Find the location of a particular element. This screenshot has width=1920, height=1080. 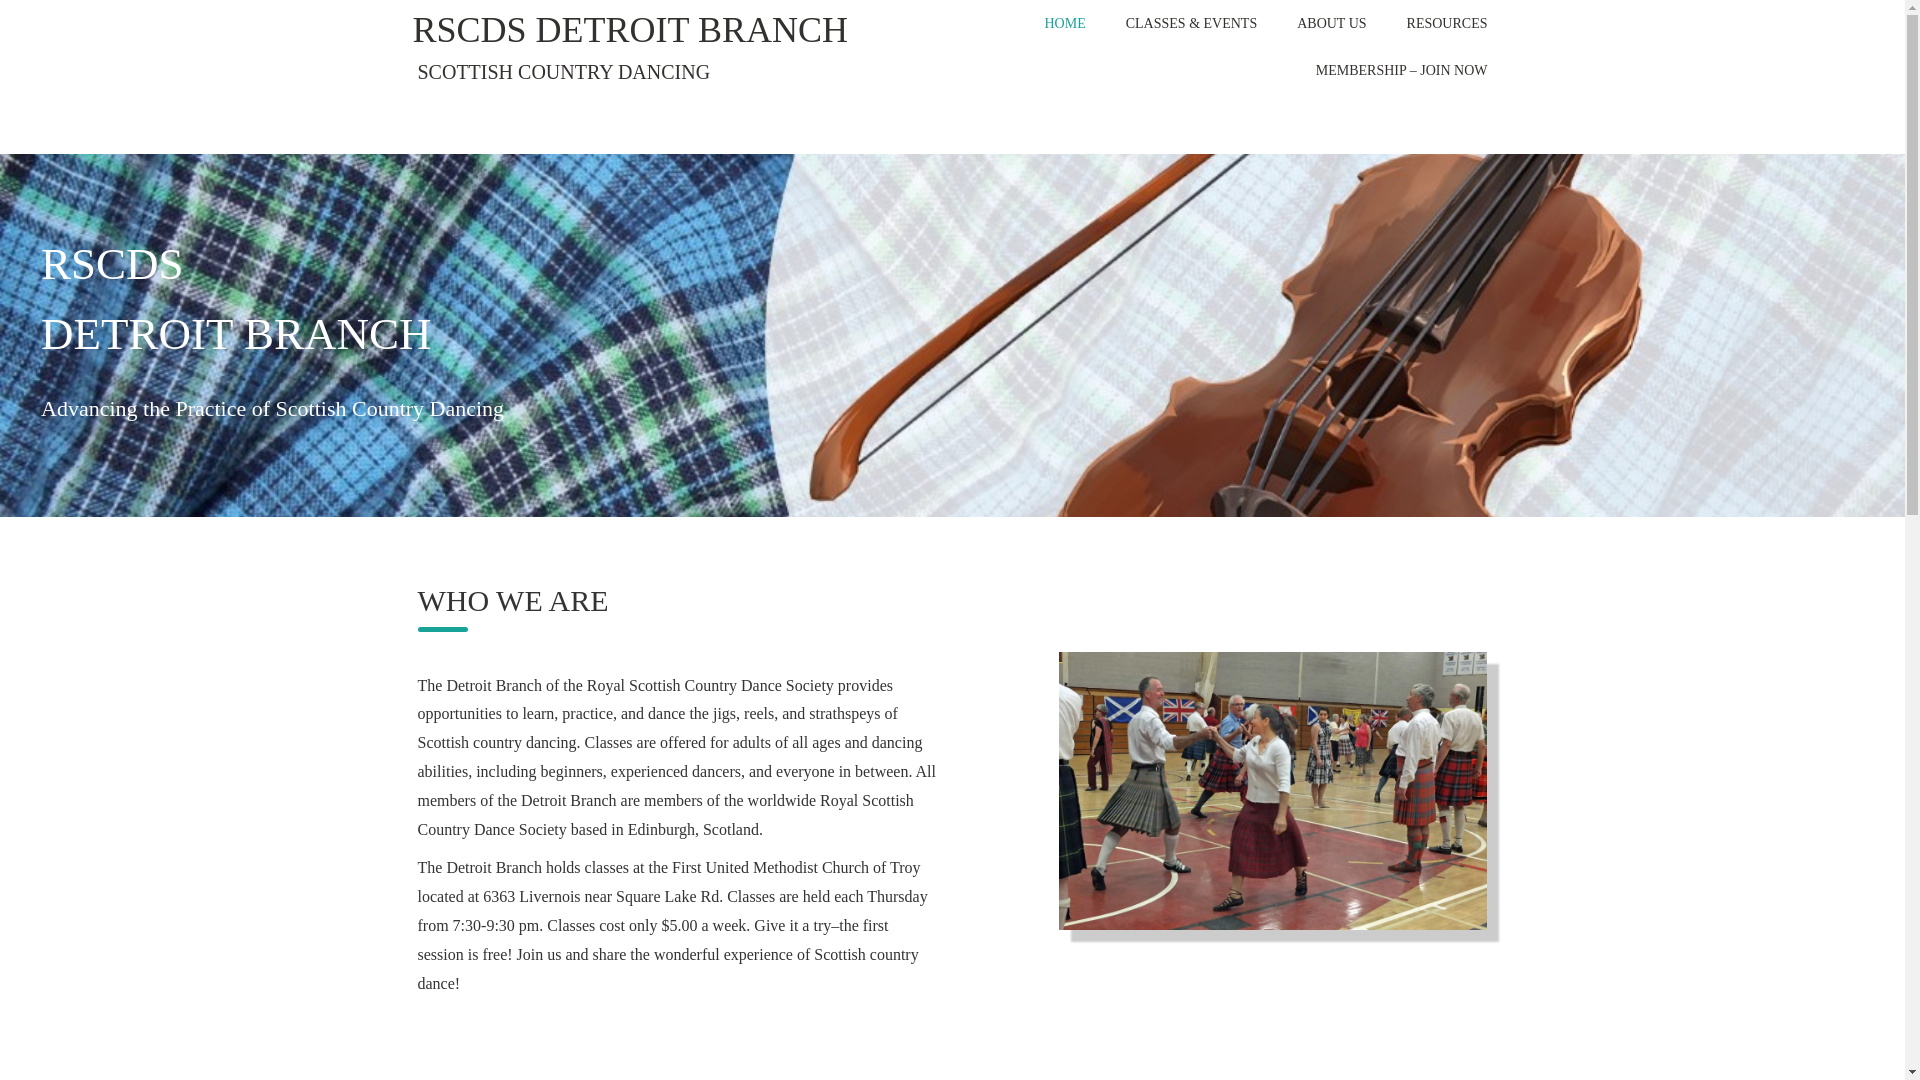

ABOUT US is located at coordinates (1331, 24).